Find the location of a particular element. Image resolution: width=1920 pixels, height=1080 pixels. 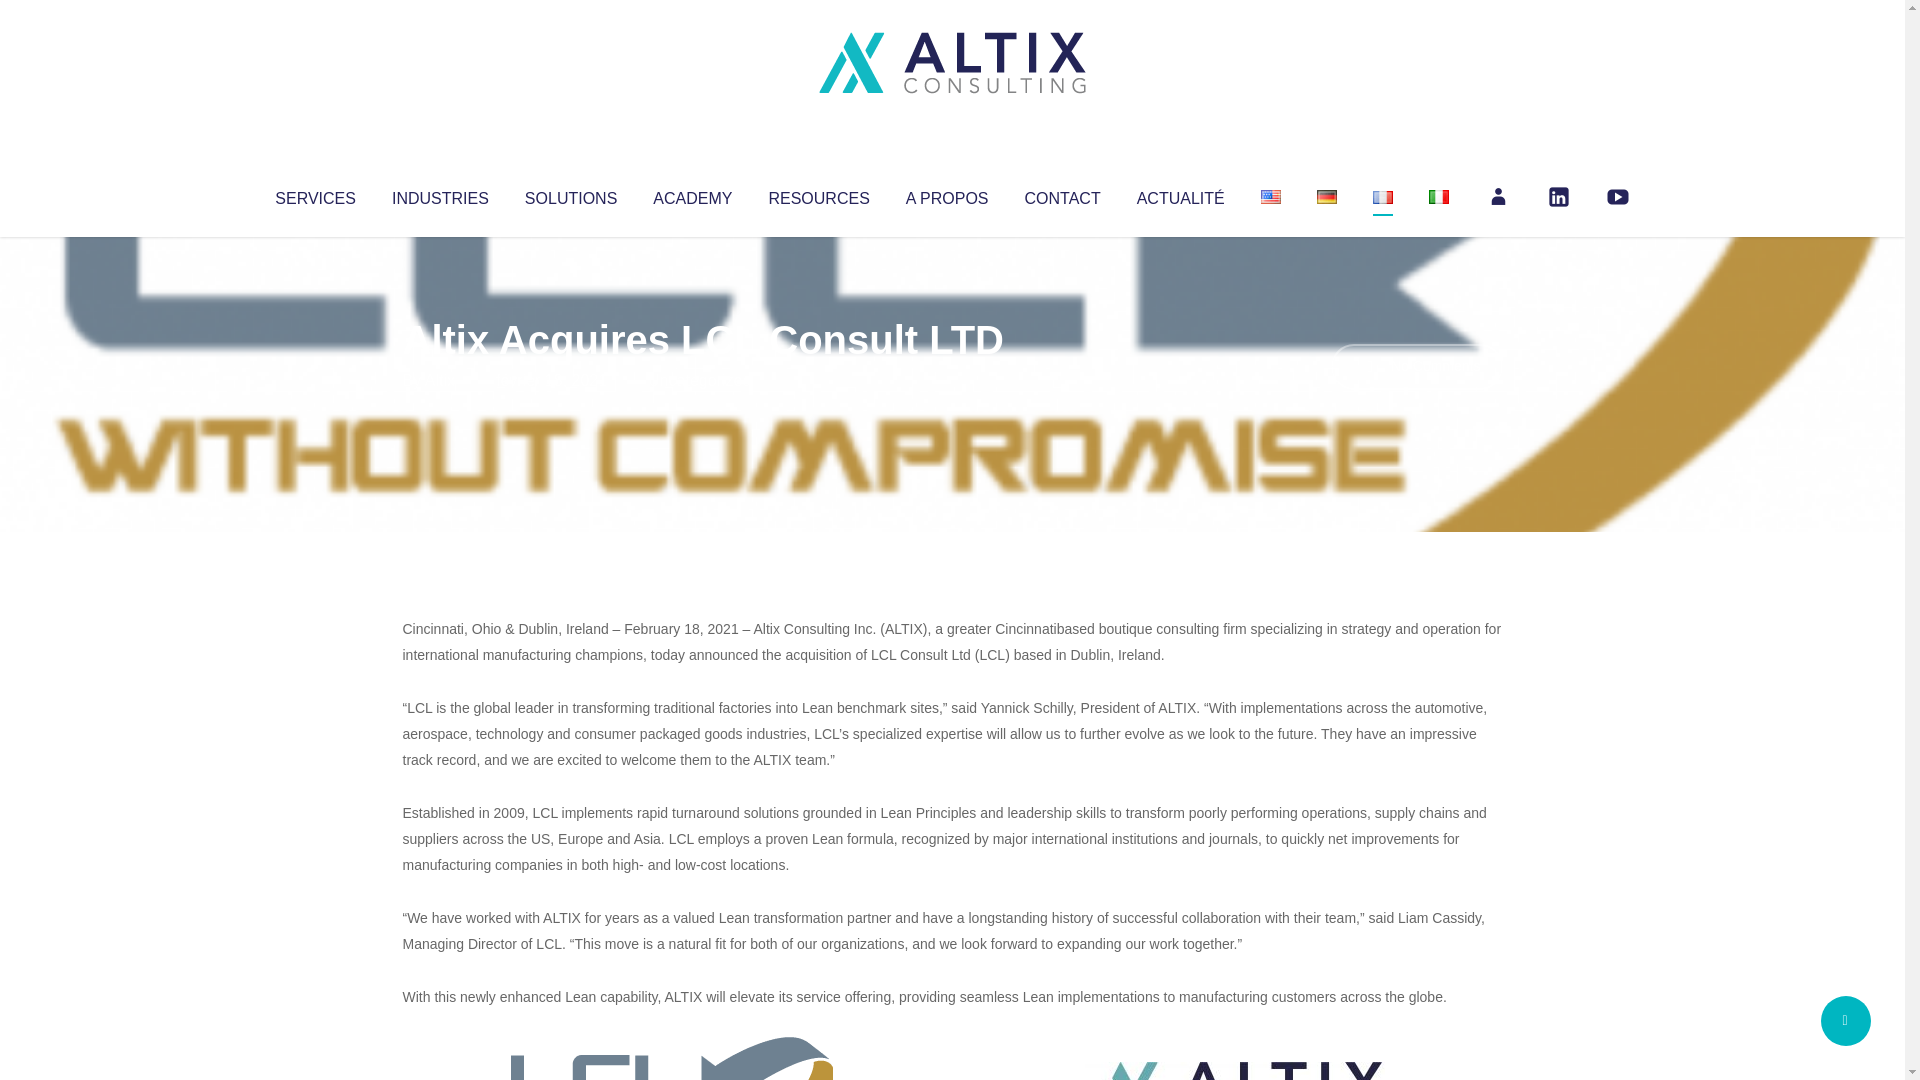

INDUSTRIES is located at coordinates (440, 194).